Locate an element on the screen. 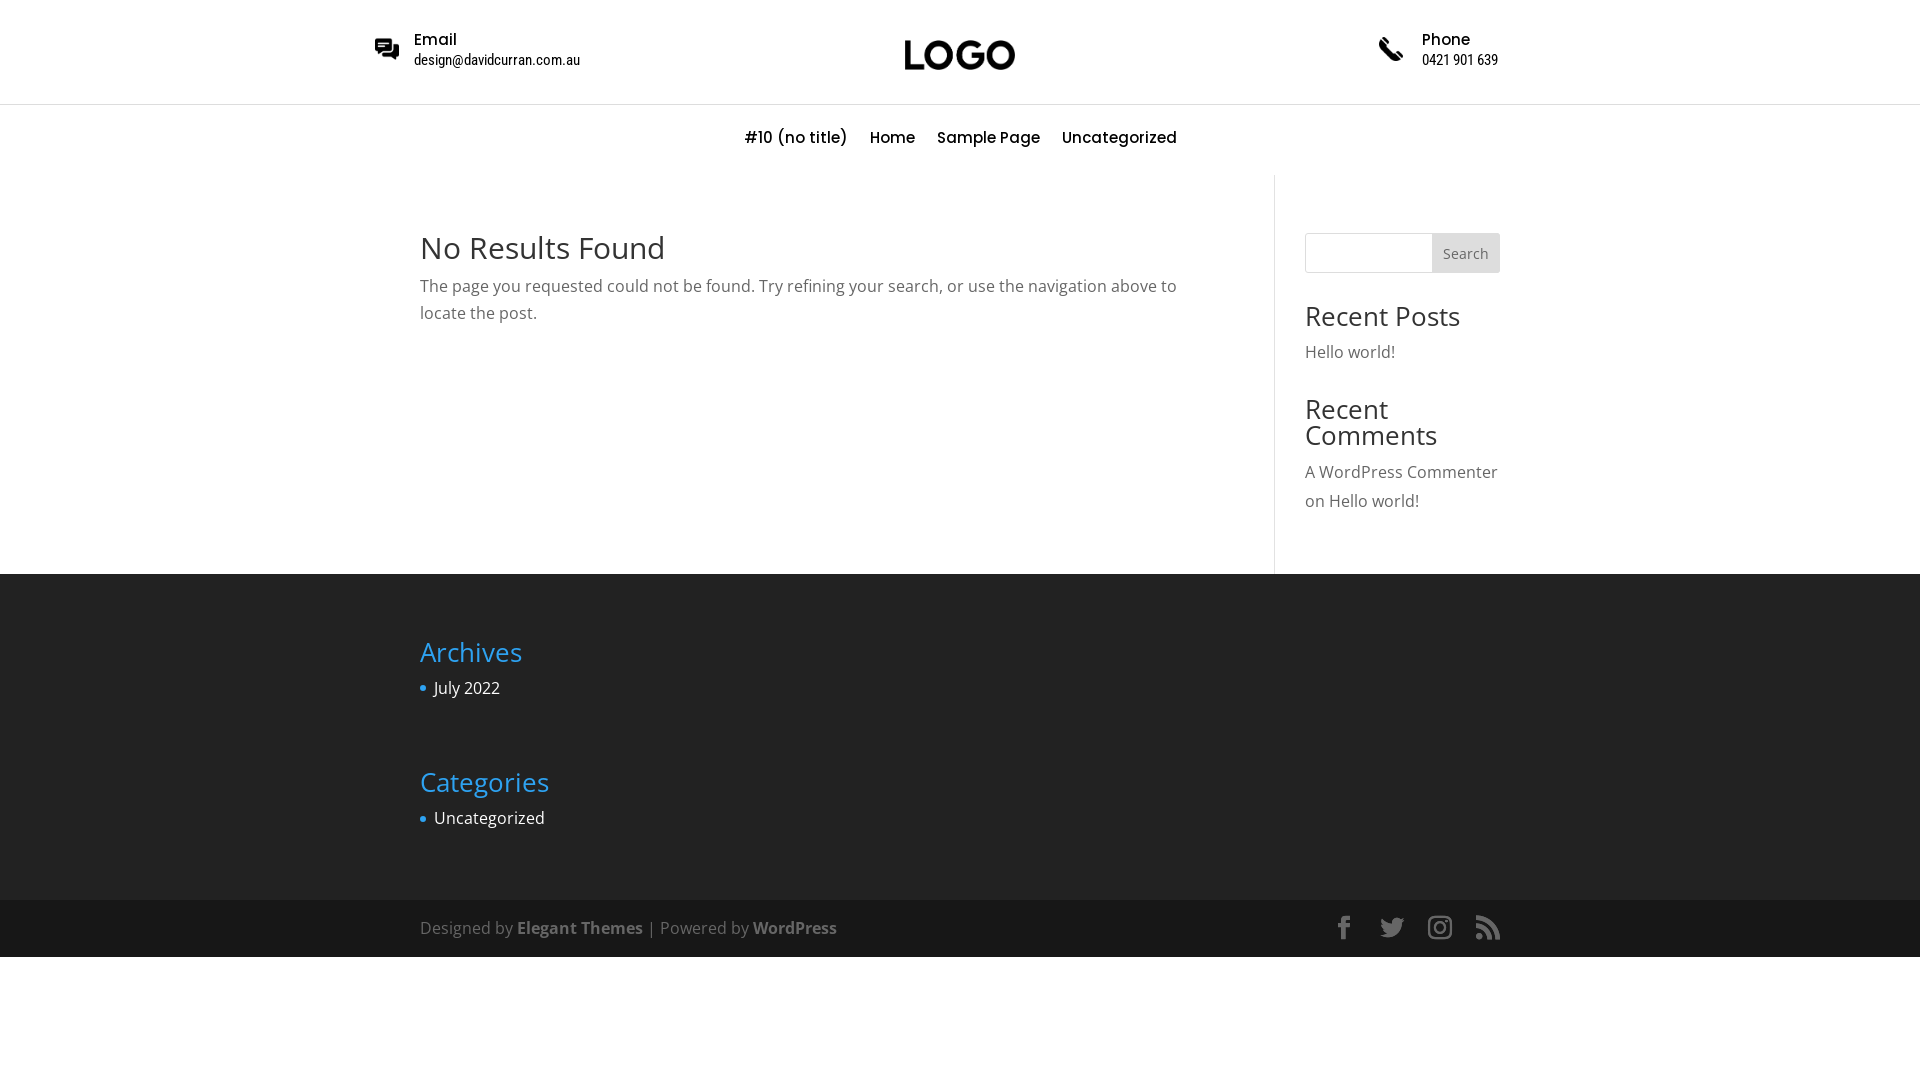  Uncategorized is located at coordinates (1120, 142).